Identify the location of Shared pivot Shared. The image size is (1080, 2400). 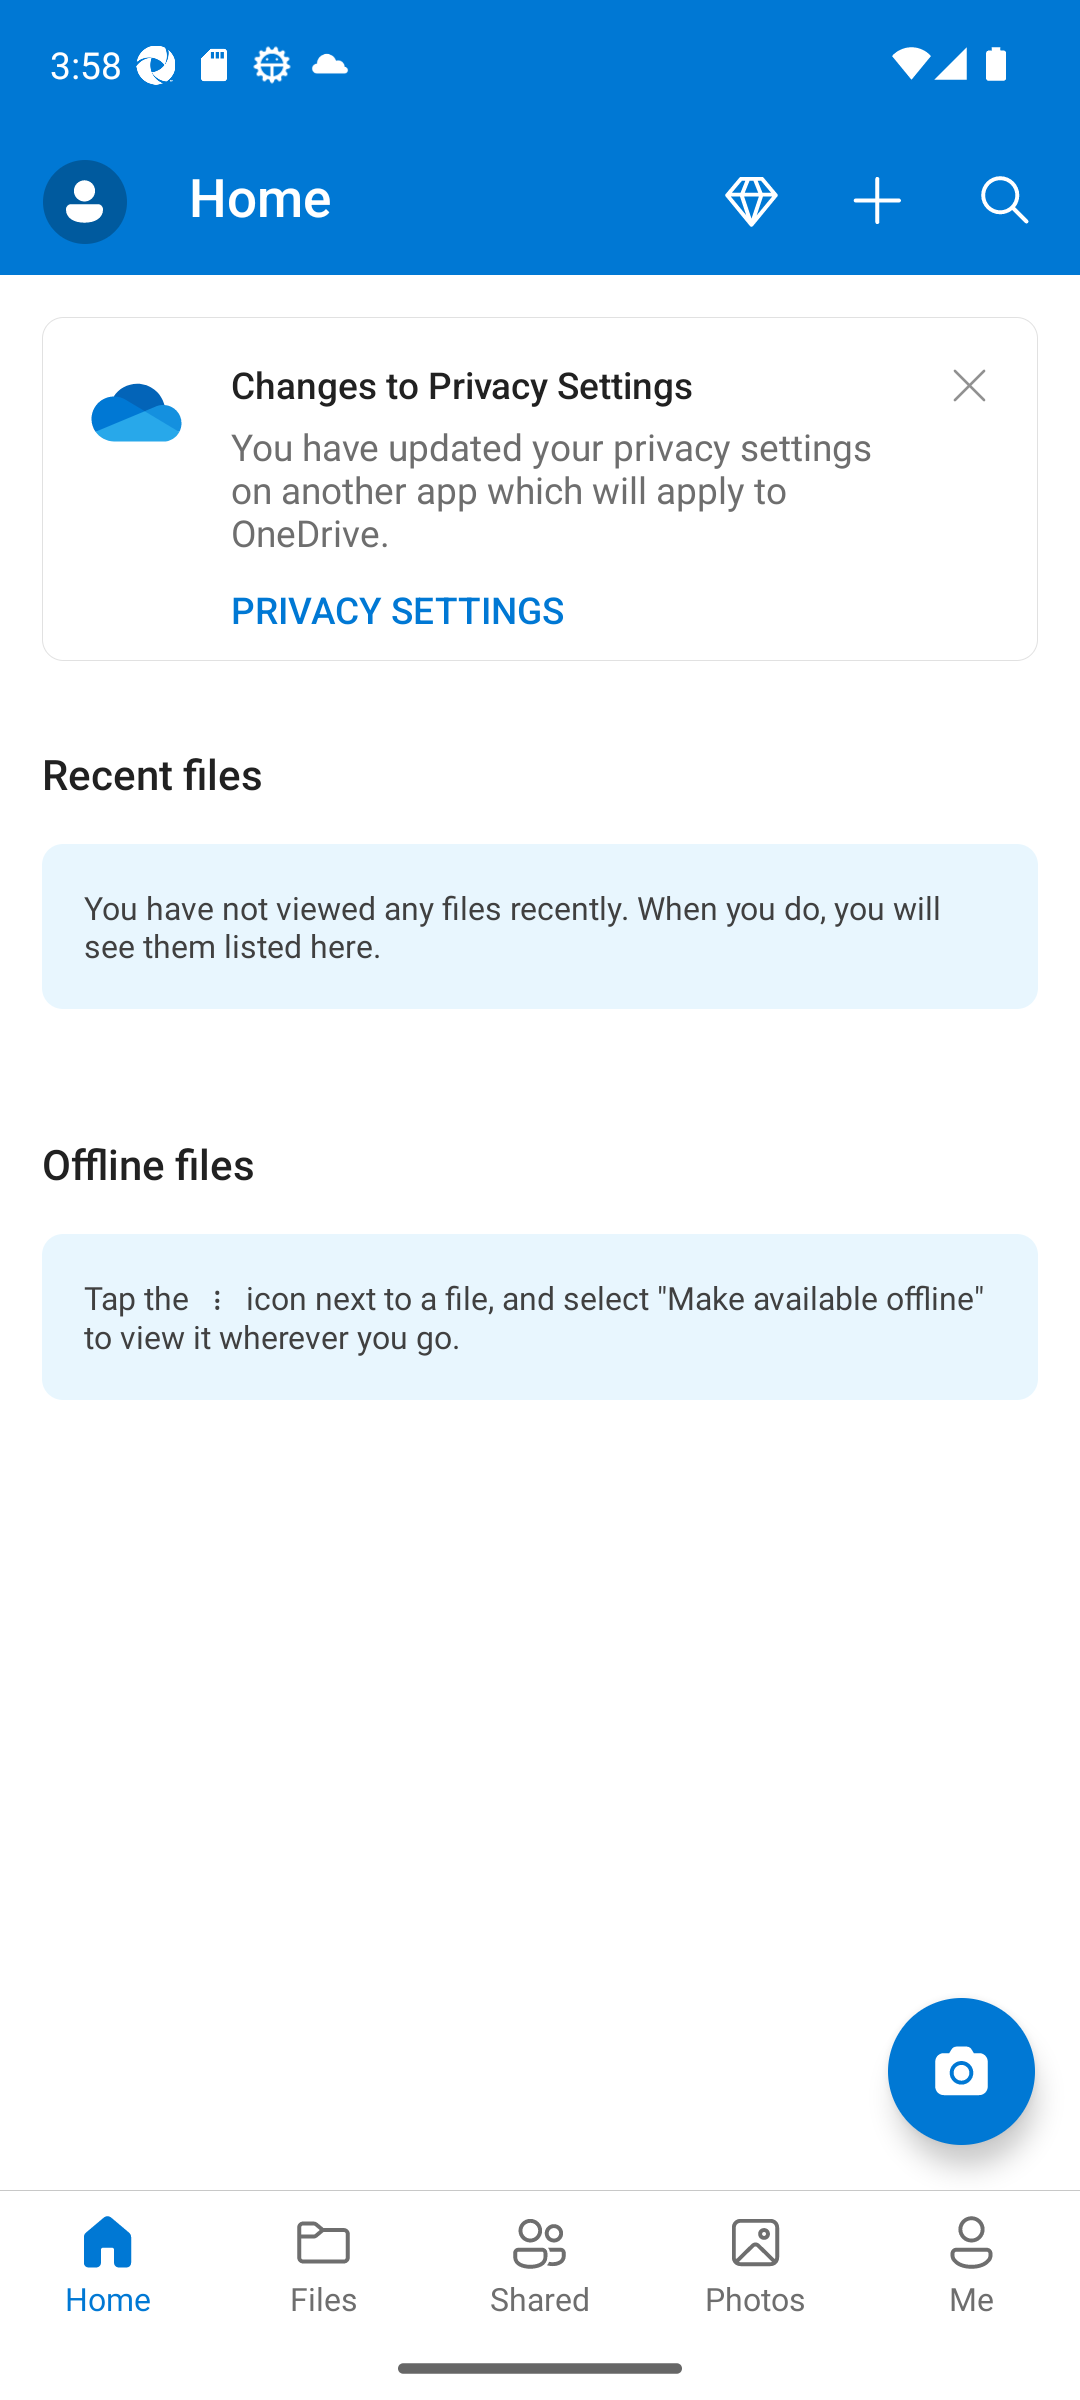
(540, 2262).